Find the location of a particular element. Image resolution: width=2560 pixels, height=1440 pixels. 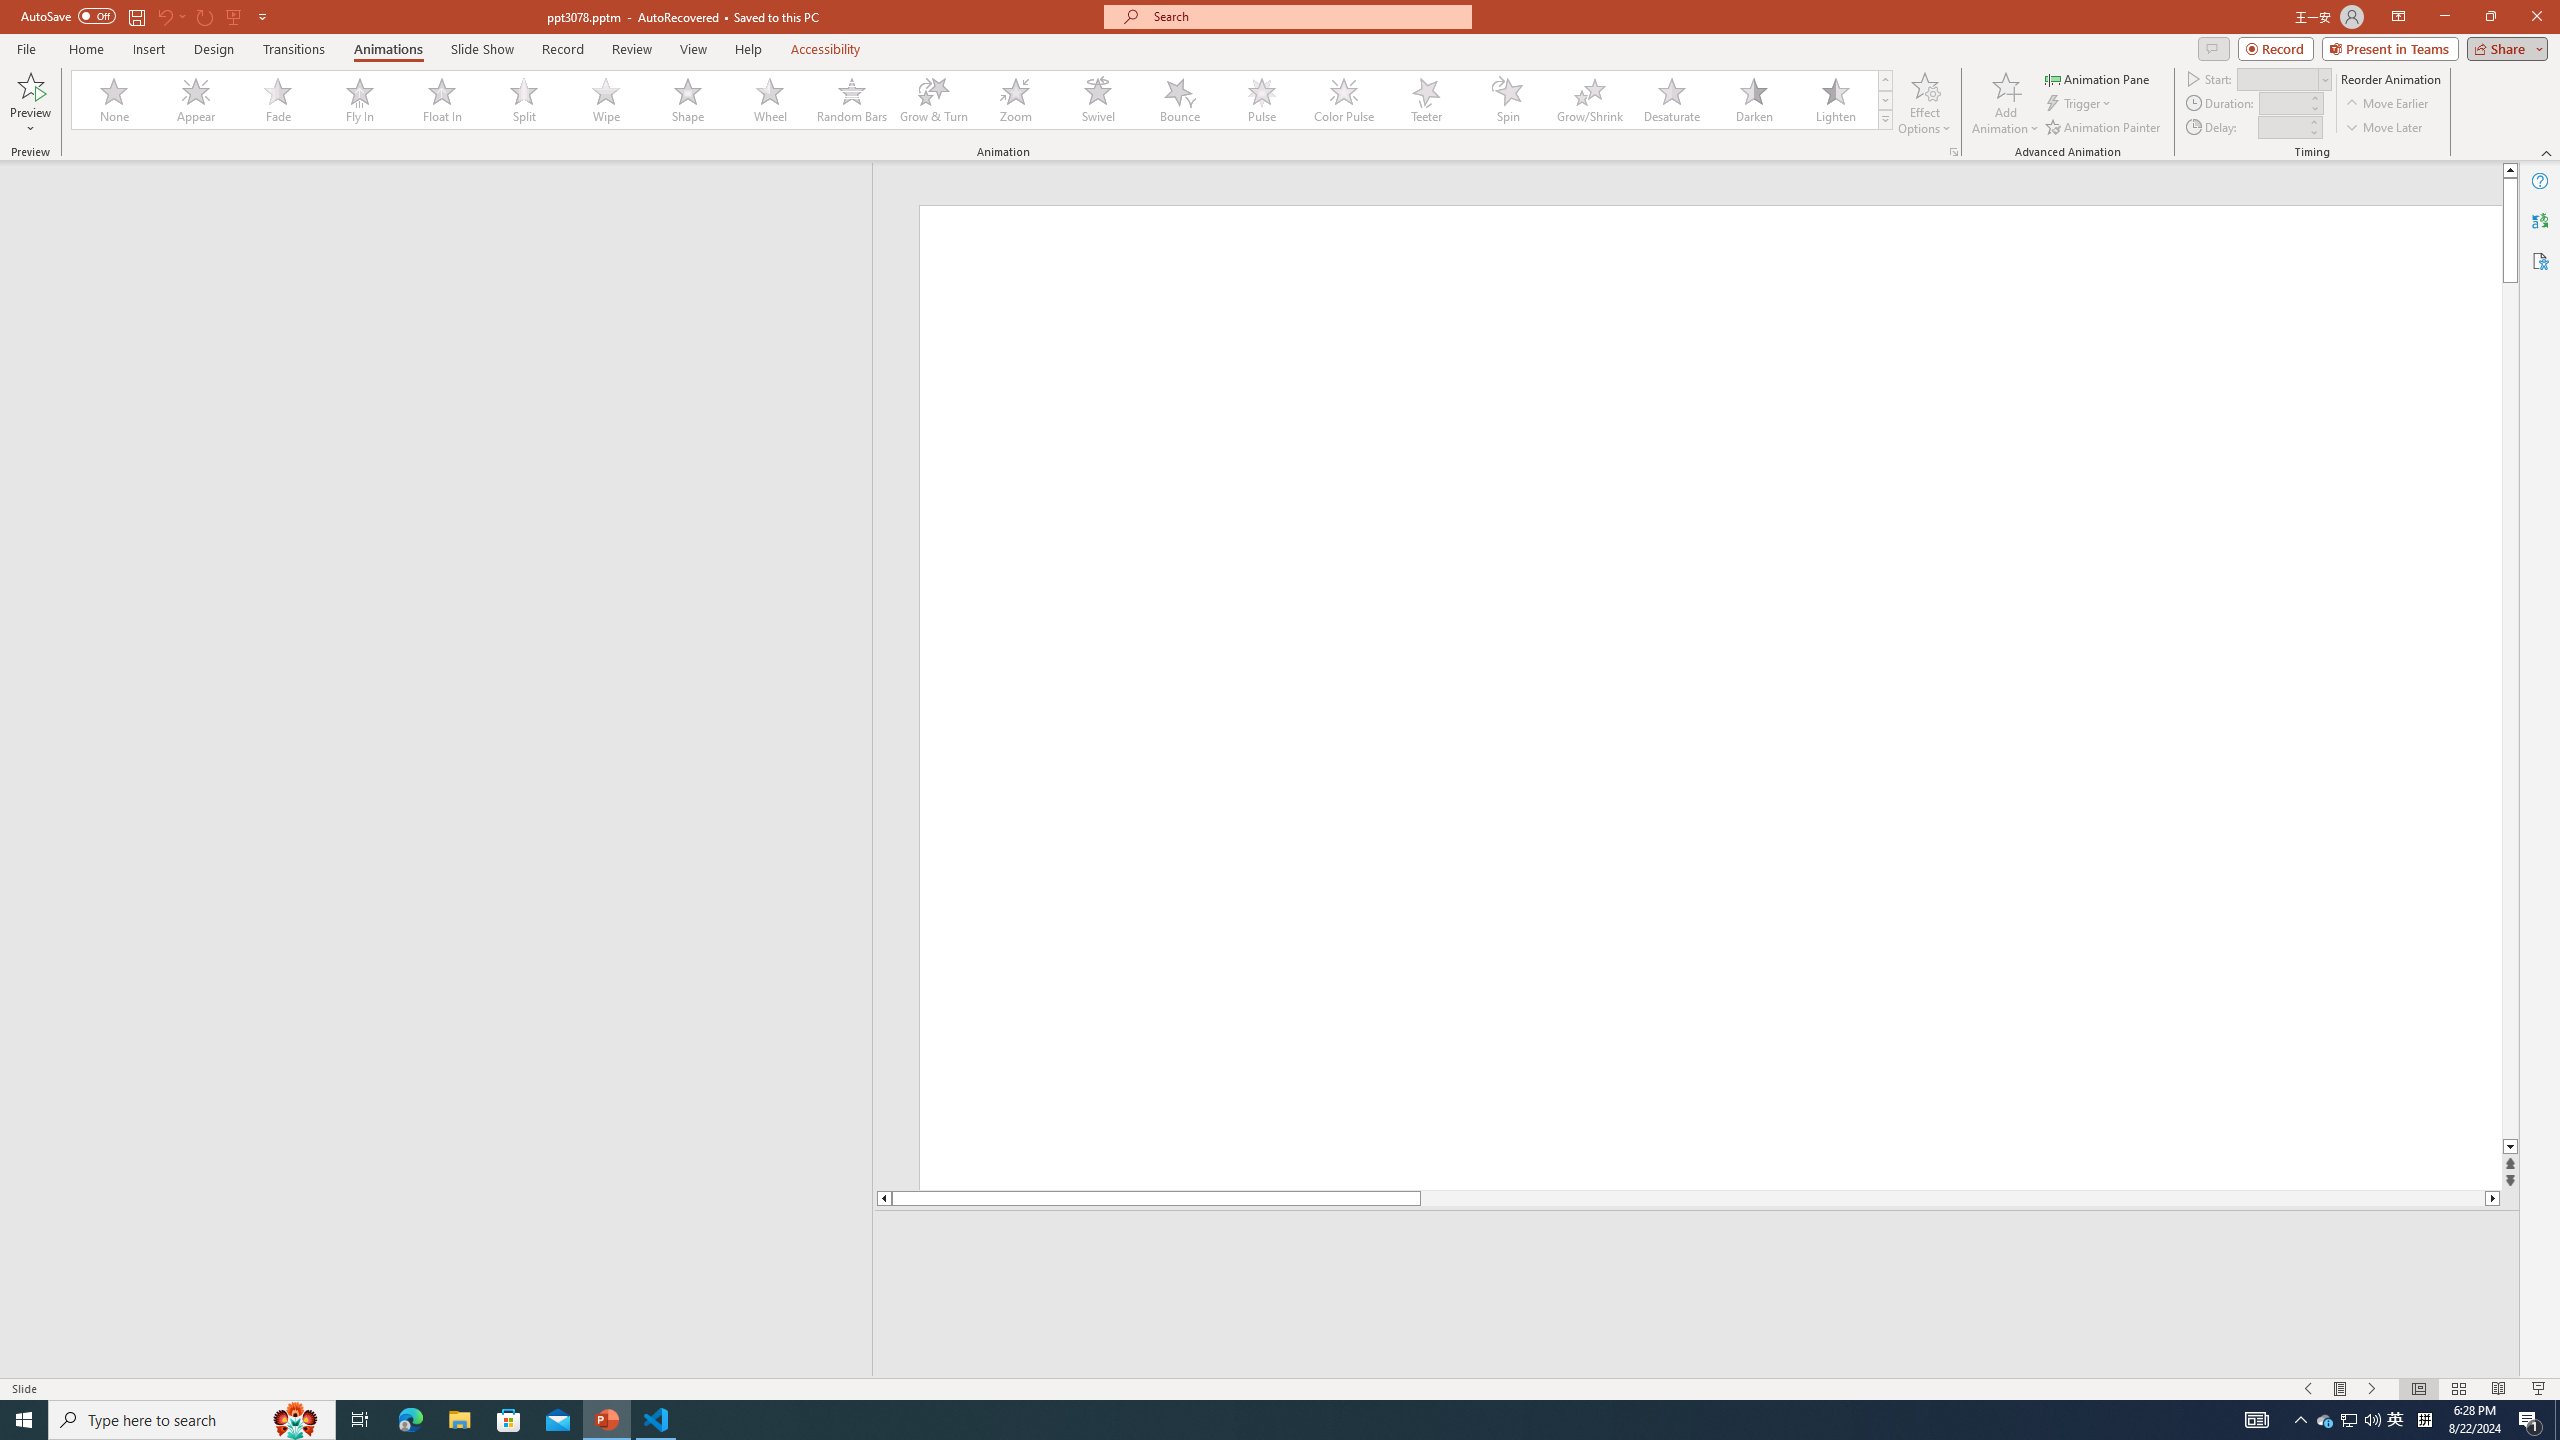

Bounce is located at coordinates (1180, 100).